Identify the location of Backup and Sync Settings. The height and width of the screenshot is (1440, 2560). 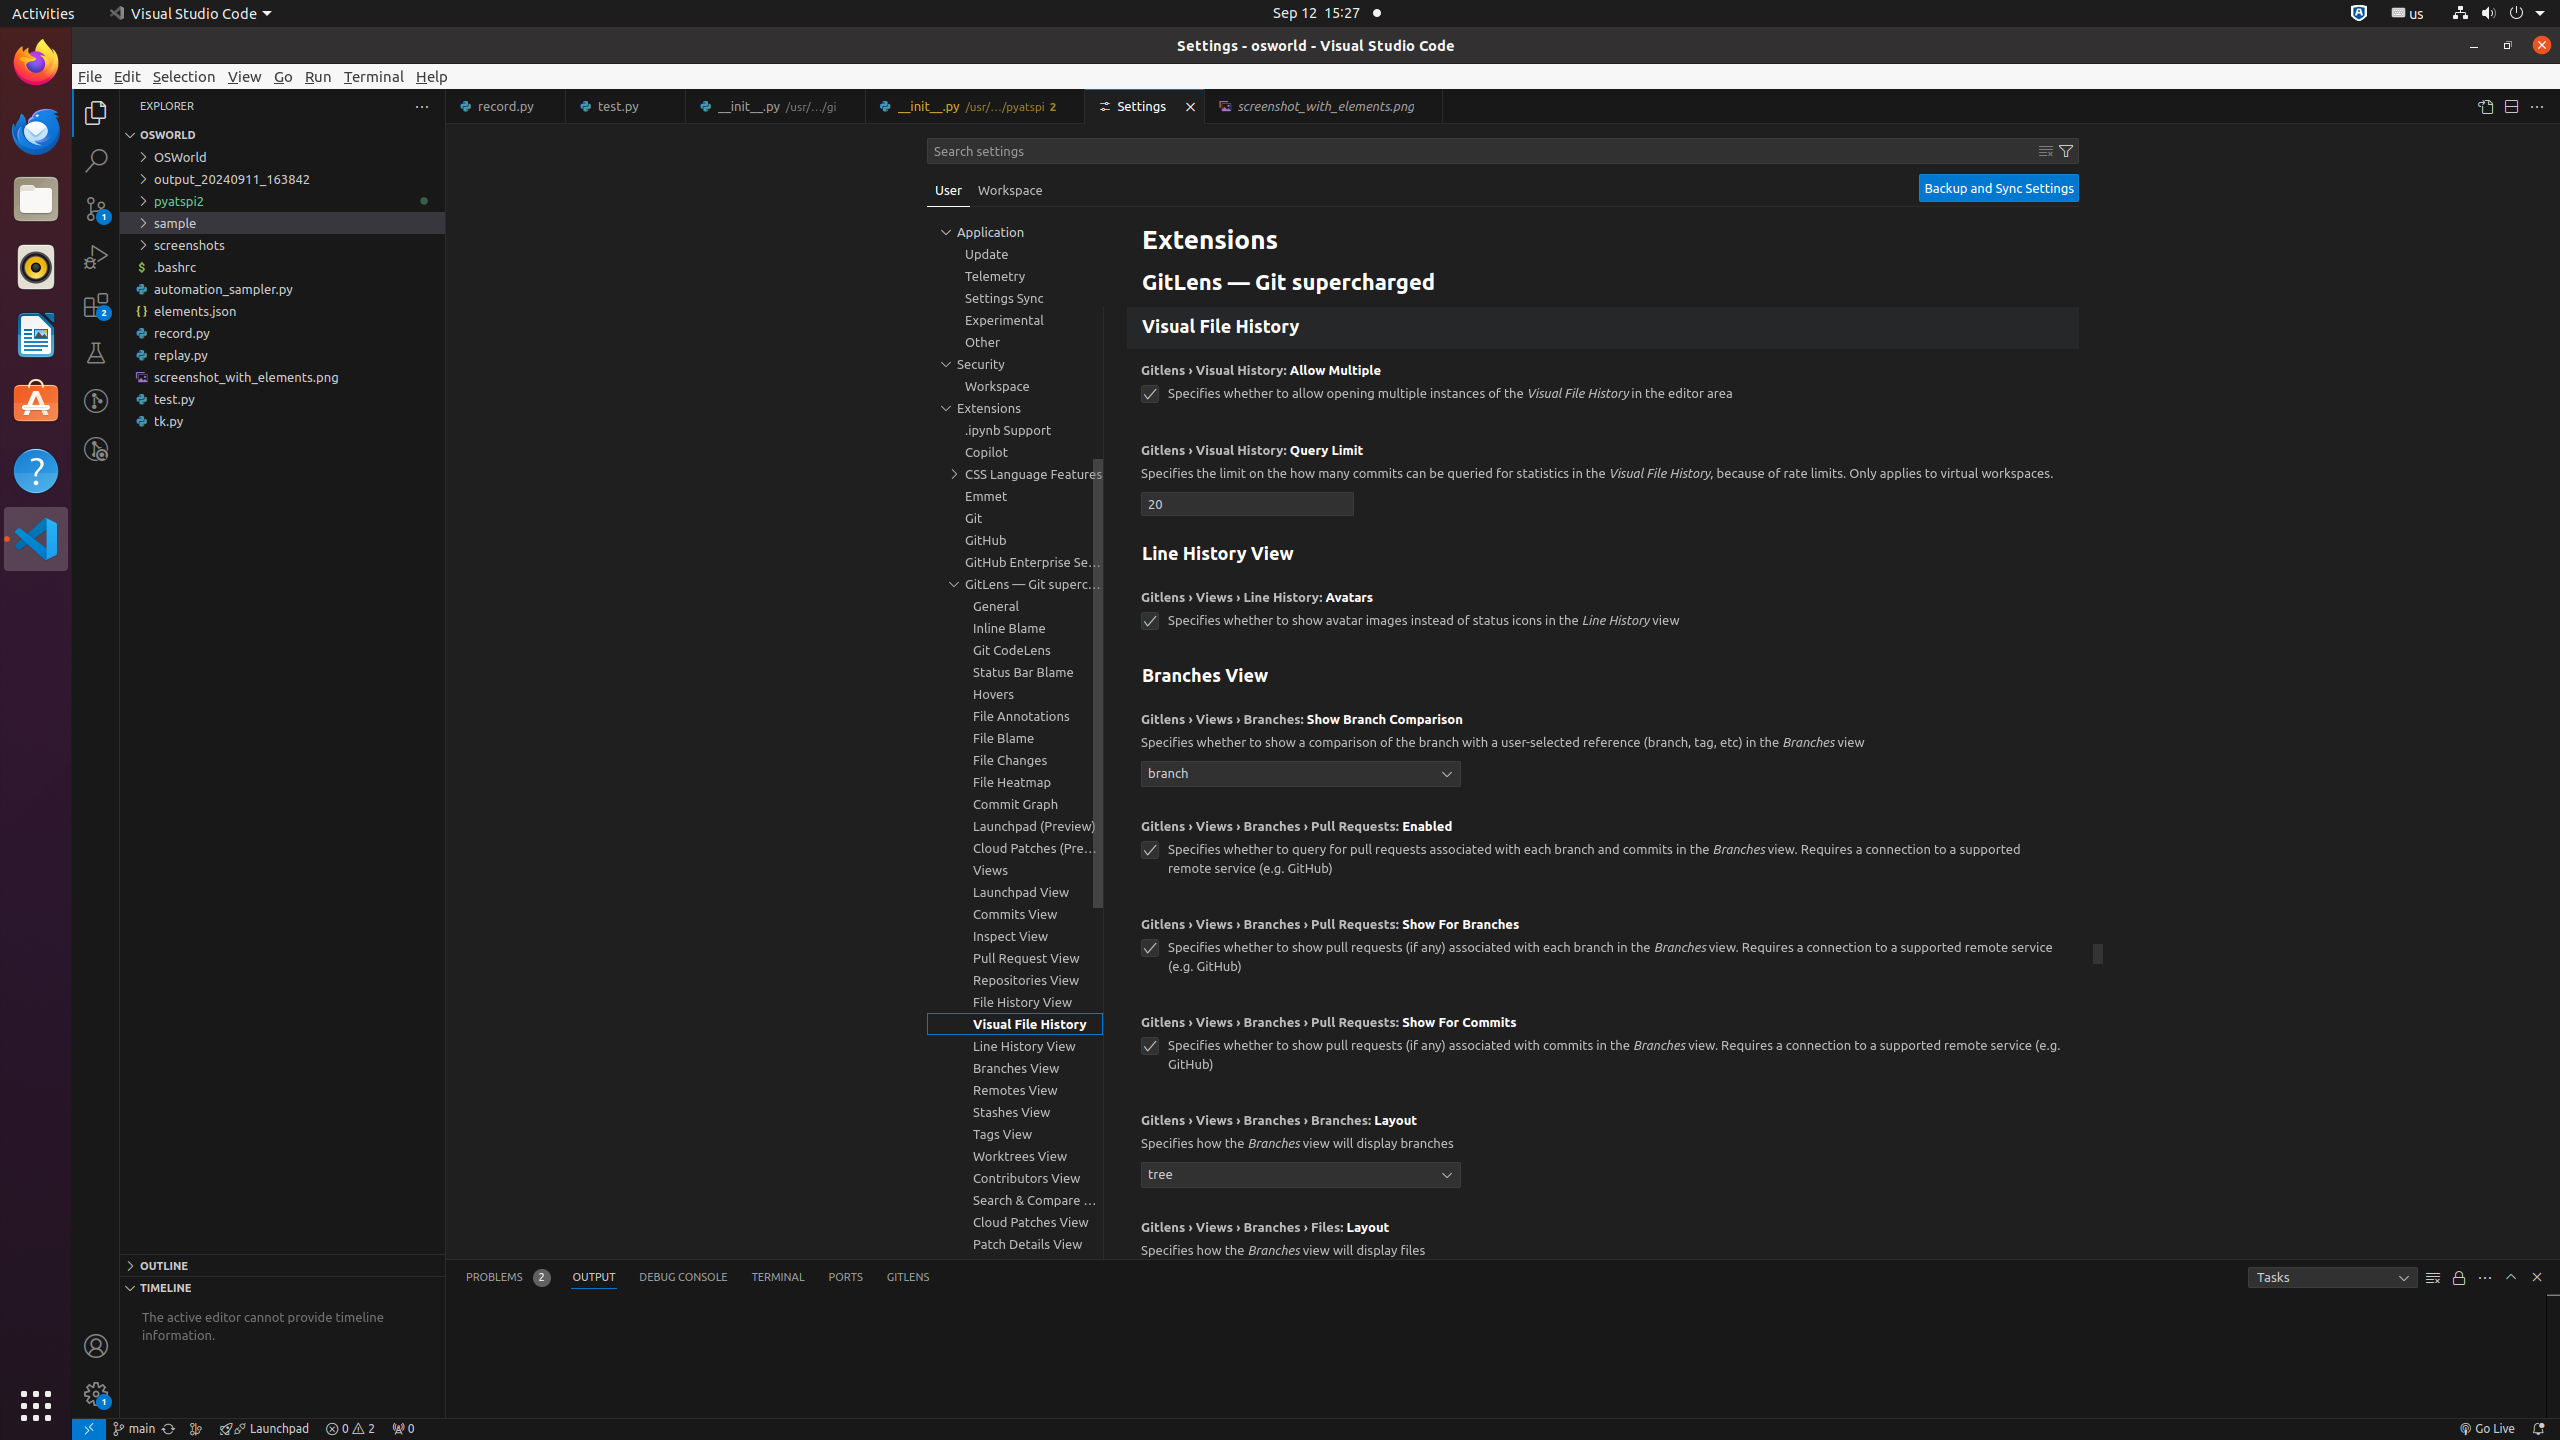
(1999, 188).